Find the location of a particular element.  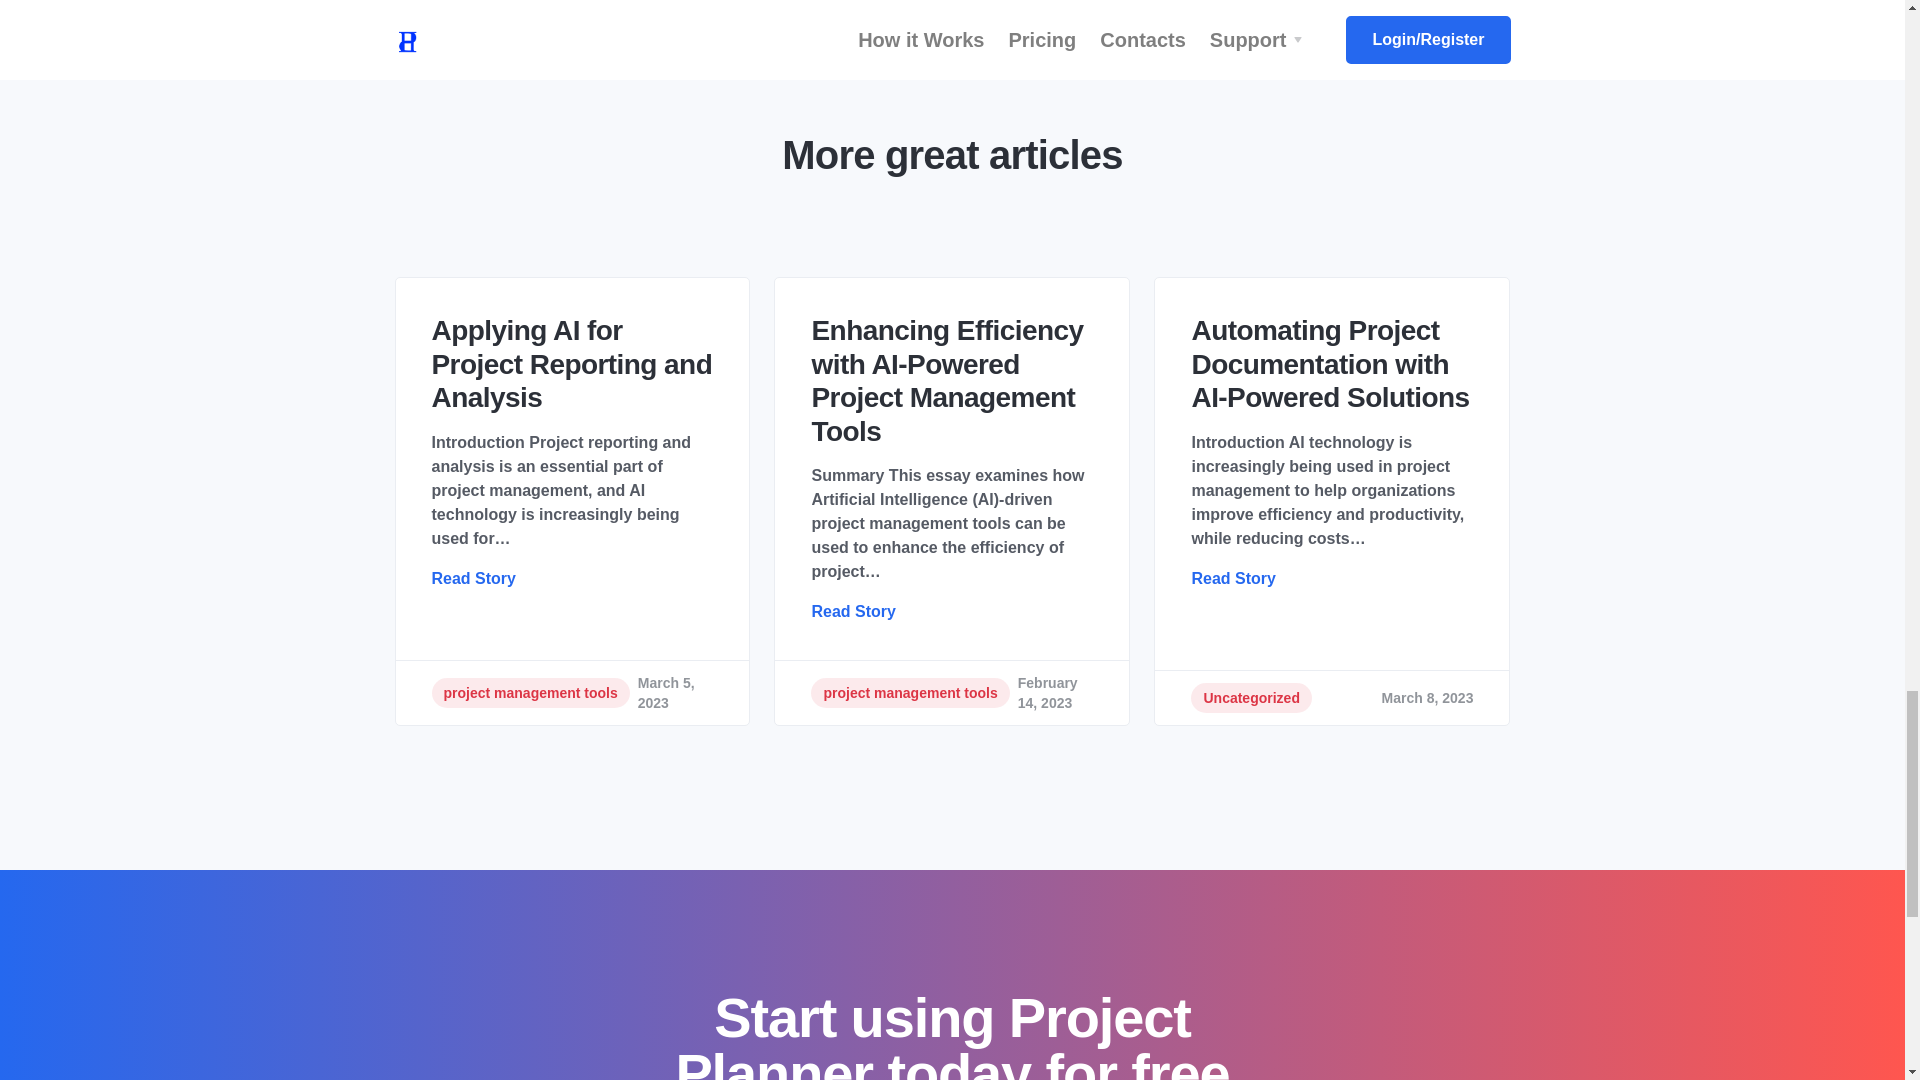

Applying AI for Project Reporting and Analysis is located at coordinates (573, 364).